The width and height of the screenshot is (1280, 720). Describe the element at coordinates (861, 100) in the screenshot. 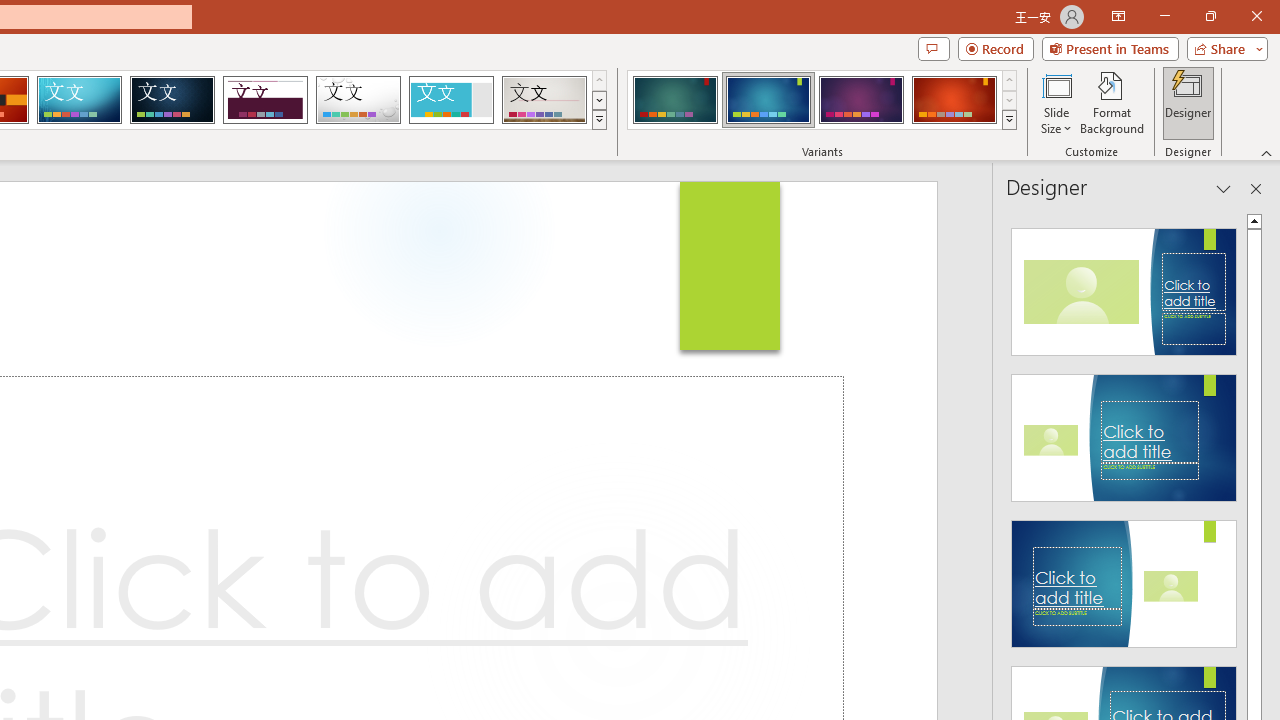

I see `Ion Variant 3` at that location.